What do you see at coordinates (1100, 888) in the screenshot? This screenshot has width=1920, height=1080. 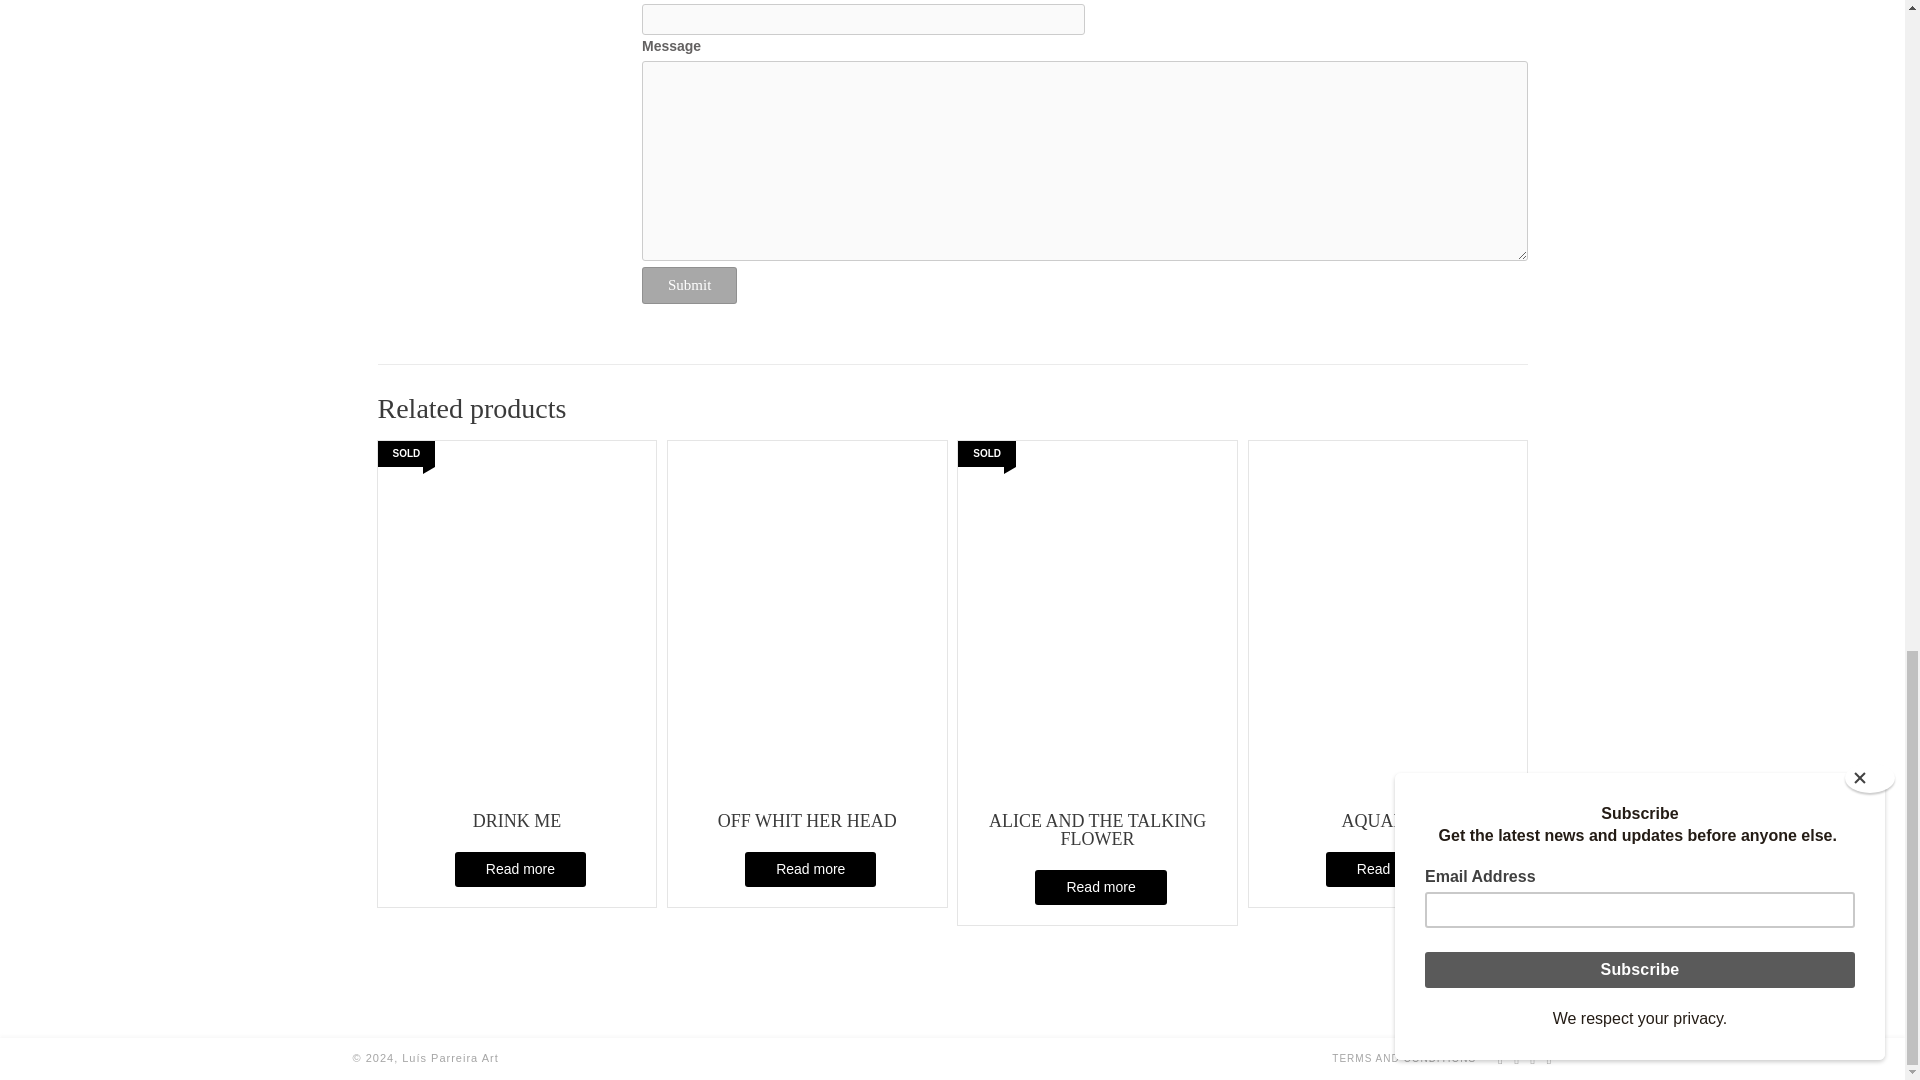 I see `Read more` at bounding box center [1100, 888].